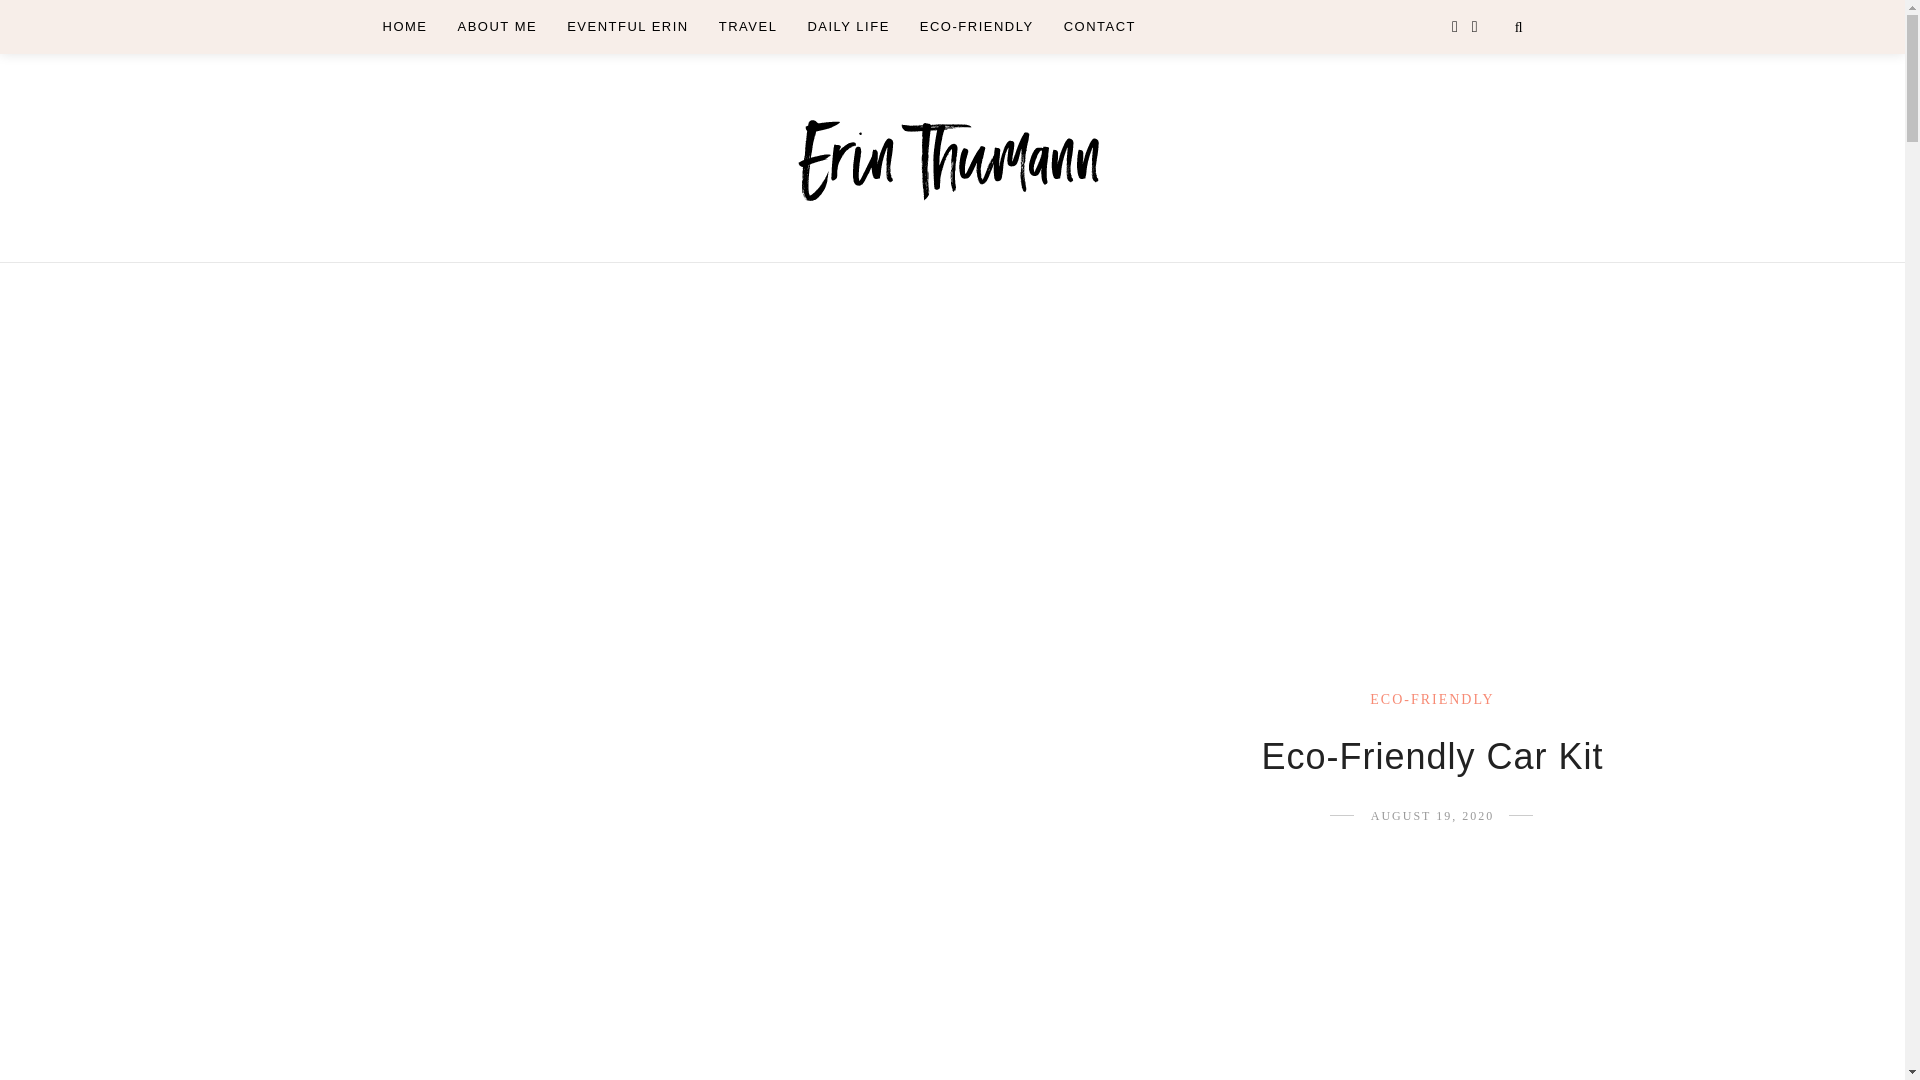 This screenshot has height=1080, width=1920. What do you see at coordinates (498, 27) in the screenshot?
I see `ABOUT ME` at bounding box center [498, 27].